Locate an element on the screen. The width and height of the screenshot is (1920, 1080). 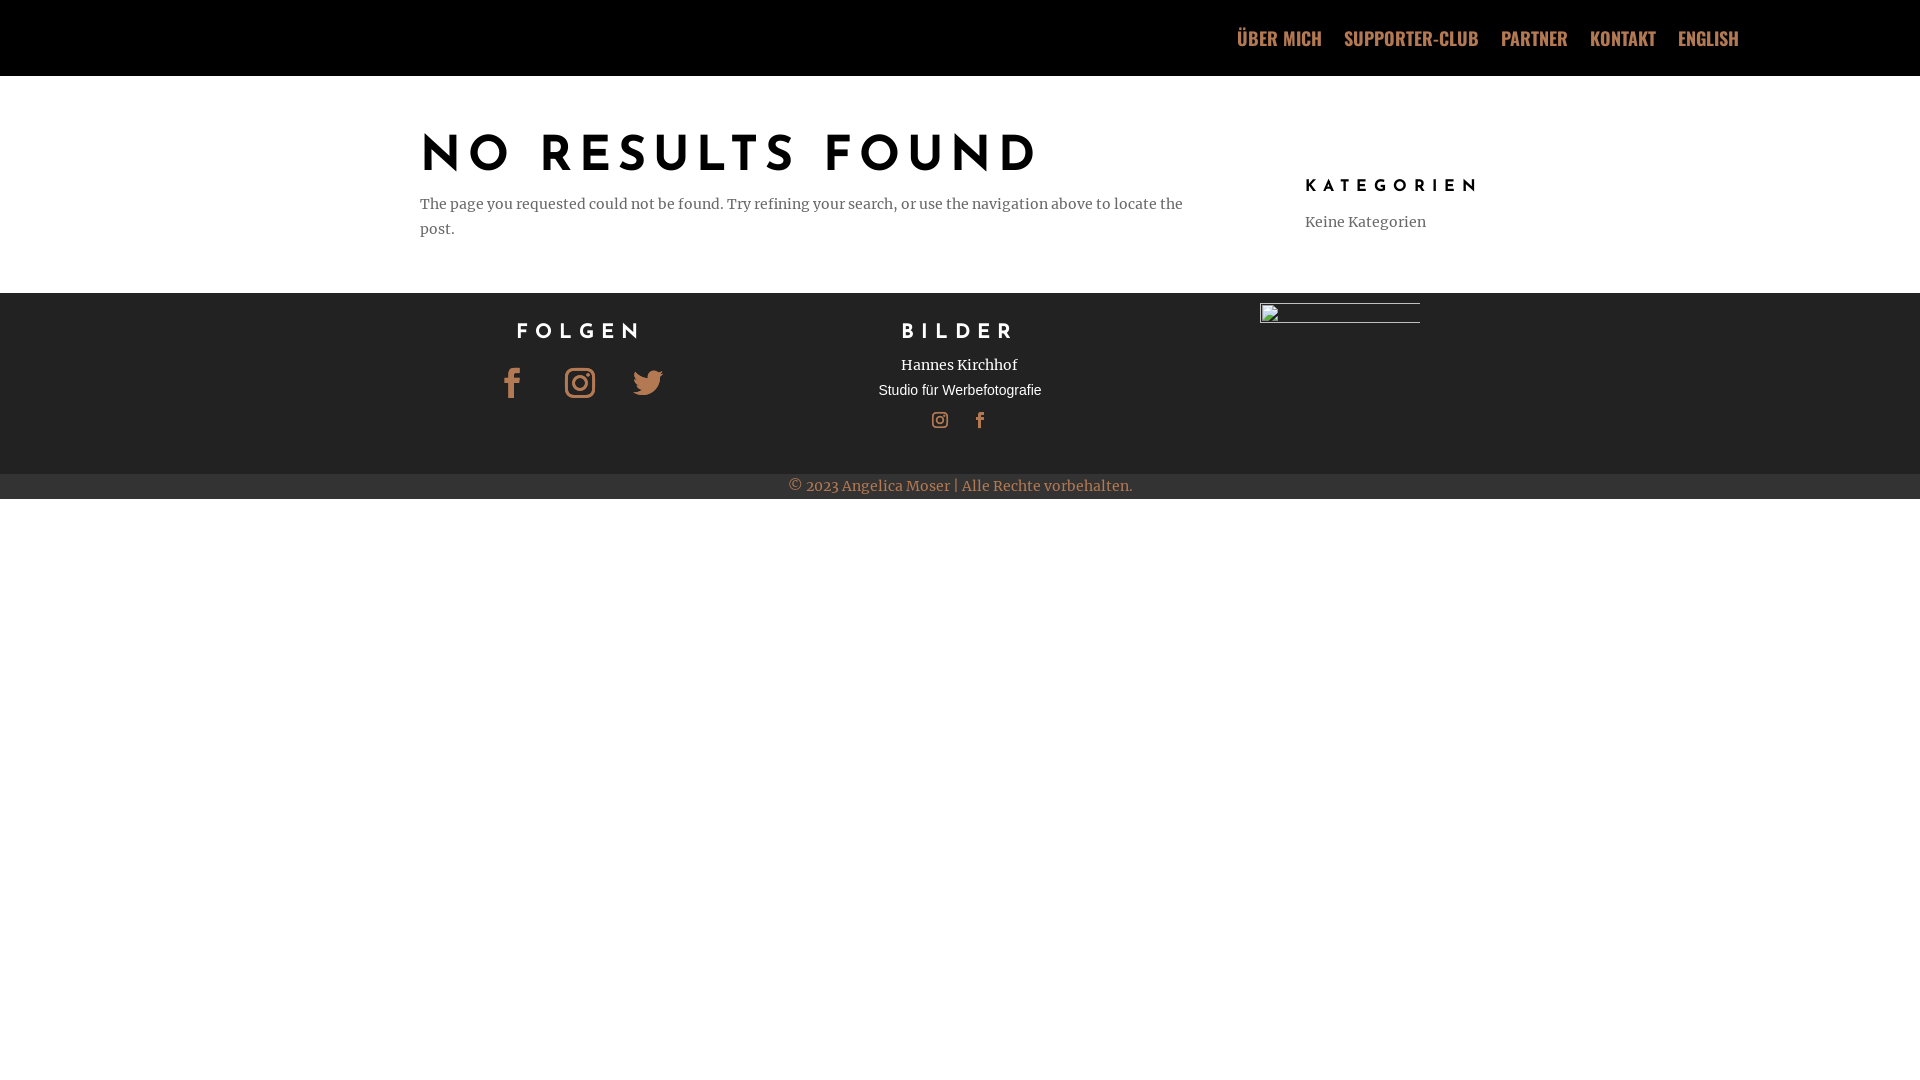
Follow on Instagram is located at coordinates (580, 383).